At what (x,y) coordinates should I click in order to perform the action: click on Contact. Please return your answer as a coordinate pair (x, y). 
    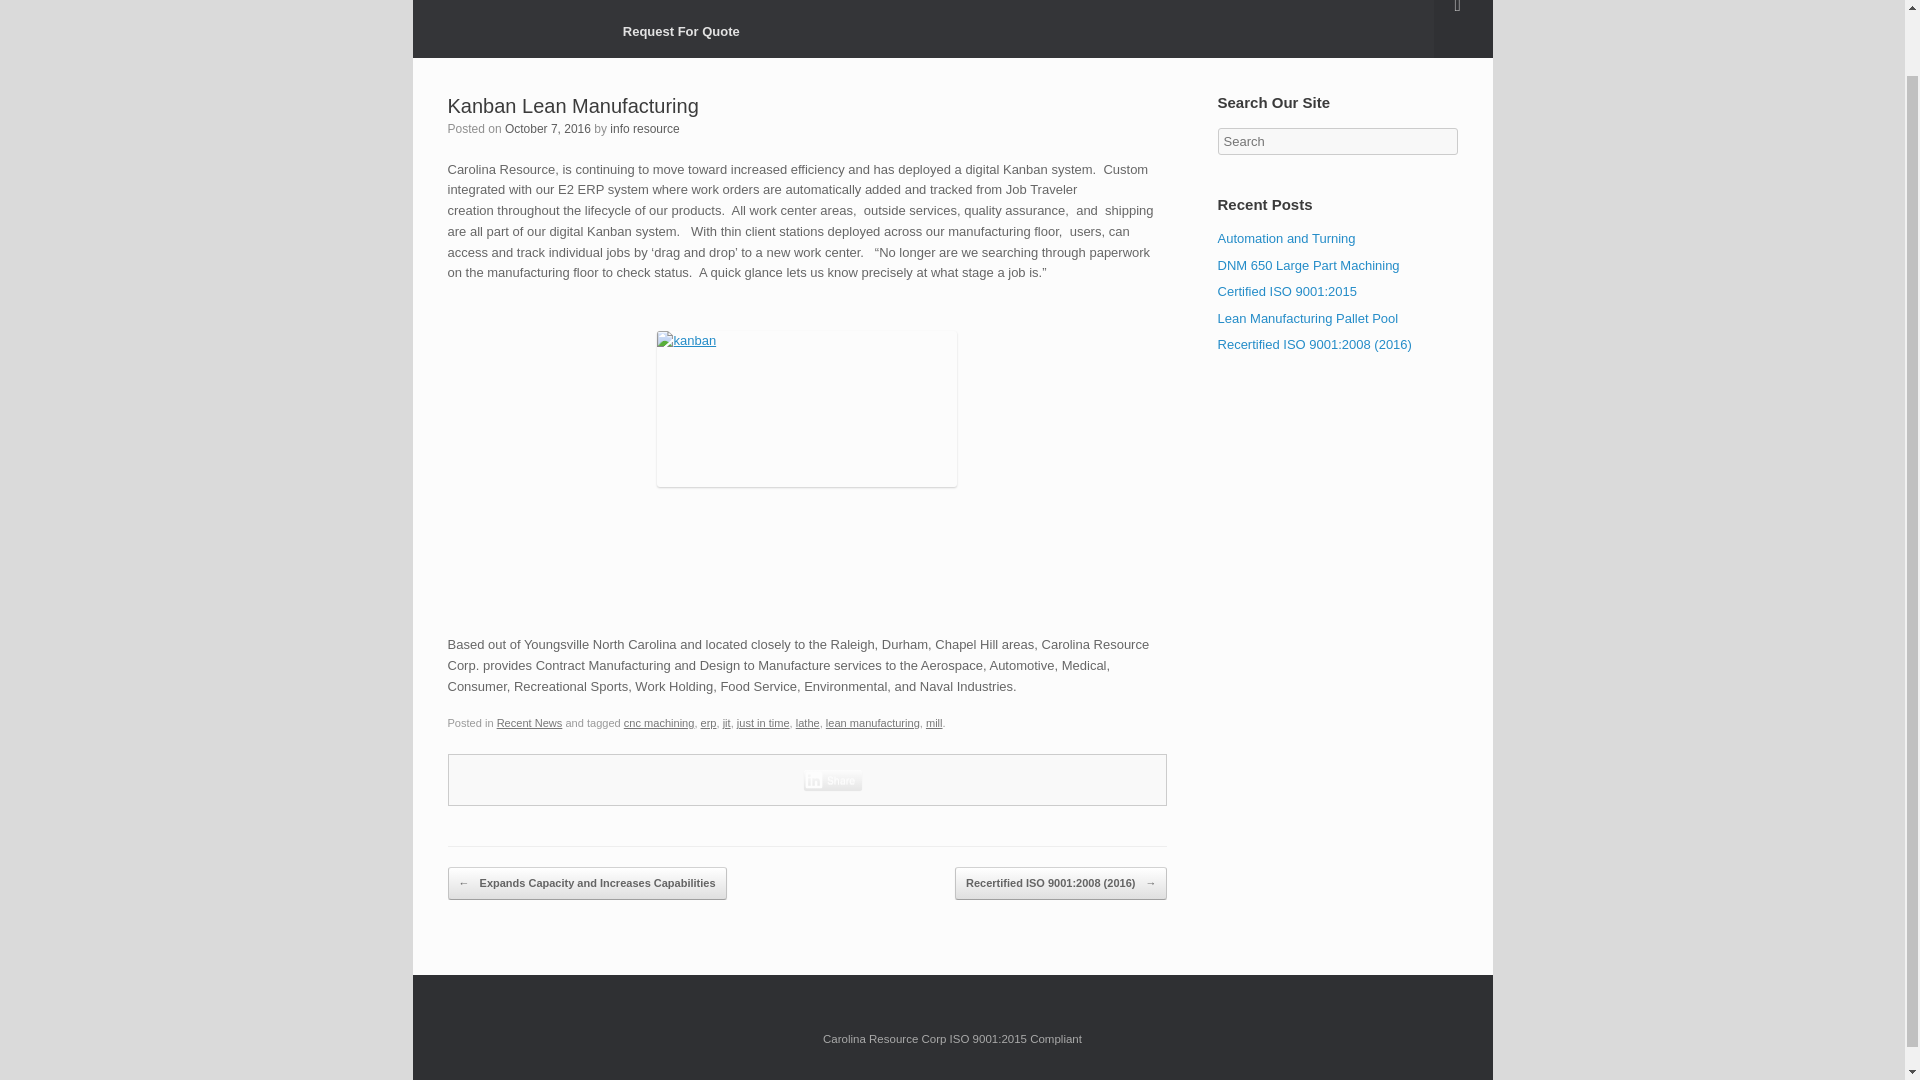
    Looking at the image, I should click on (1152, 2).